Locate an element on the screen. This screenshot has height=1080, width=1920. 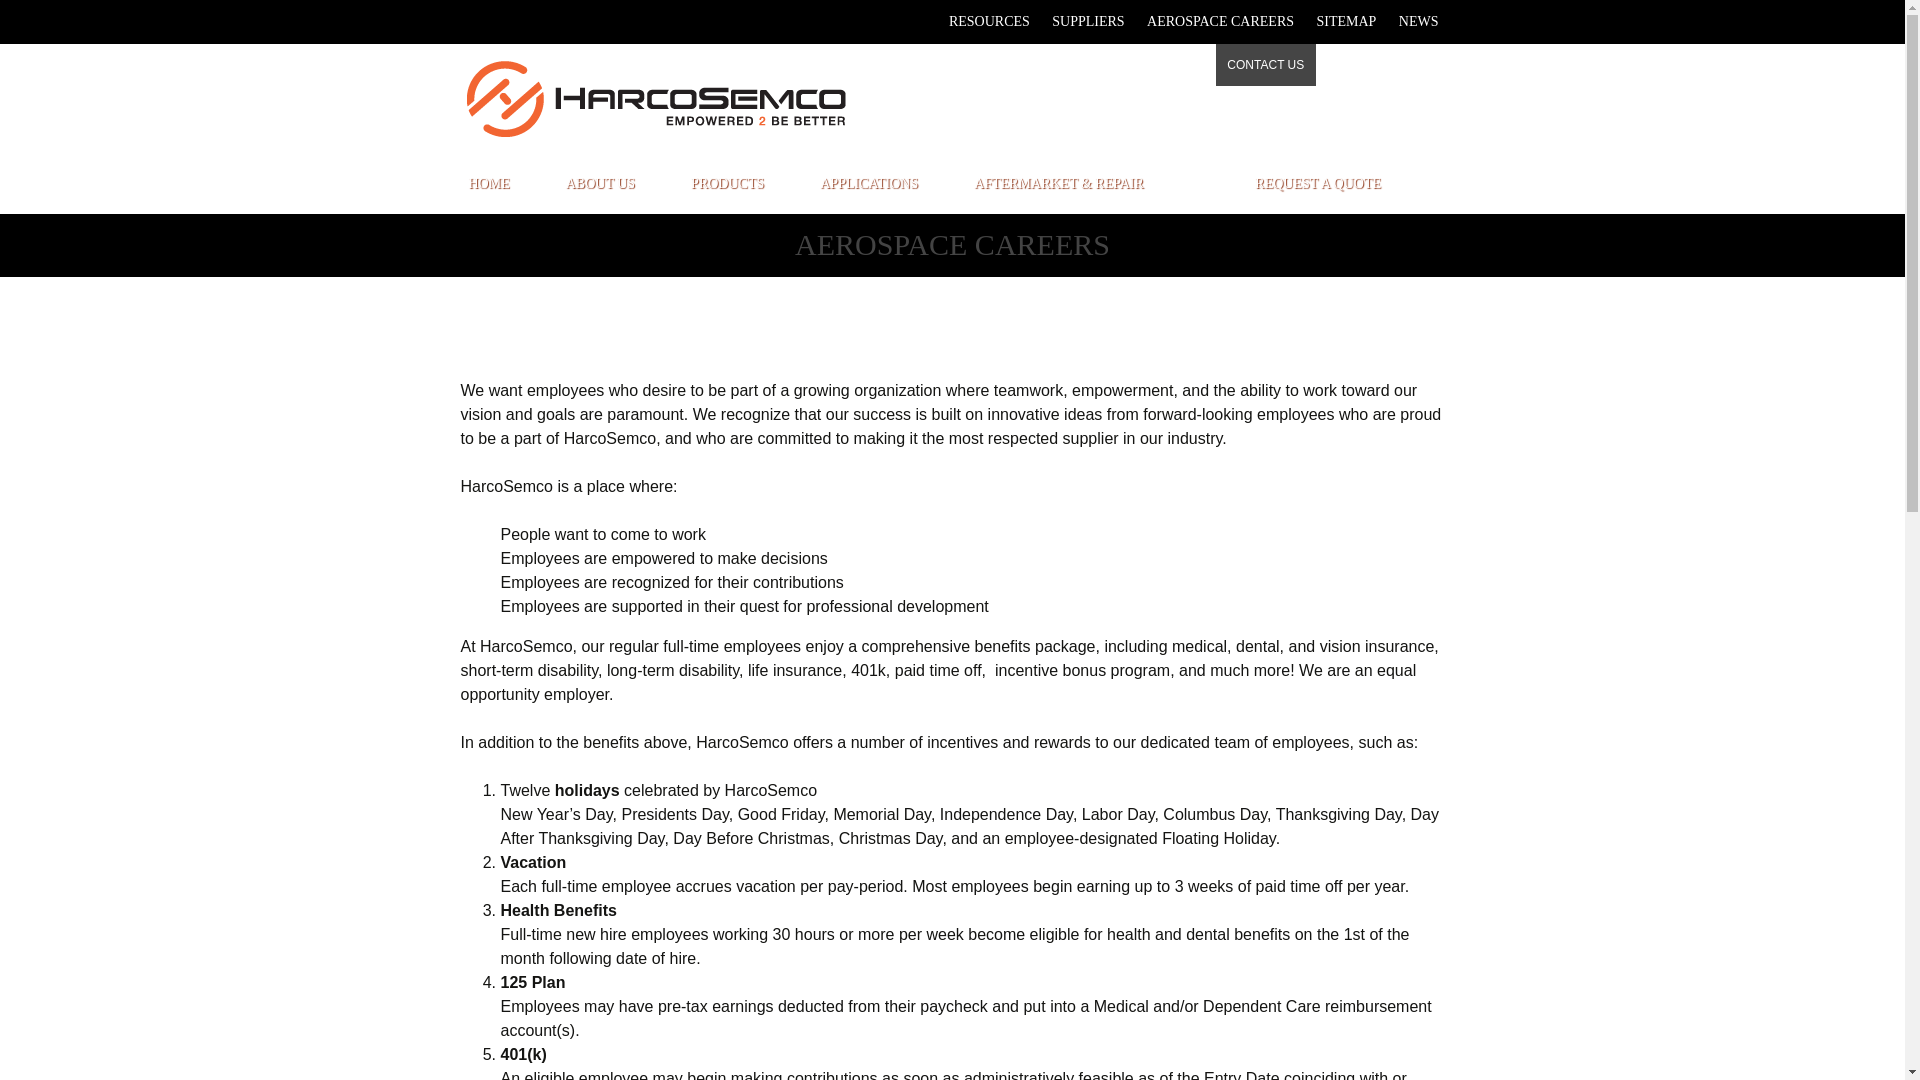
APPLICATIONS is located at coordinates (868, 184).